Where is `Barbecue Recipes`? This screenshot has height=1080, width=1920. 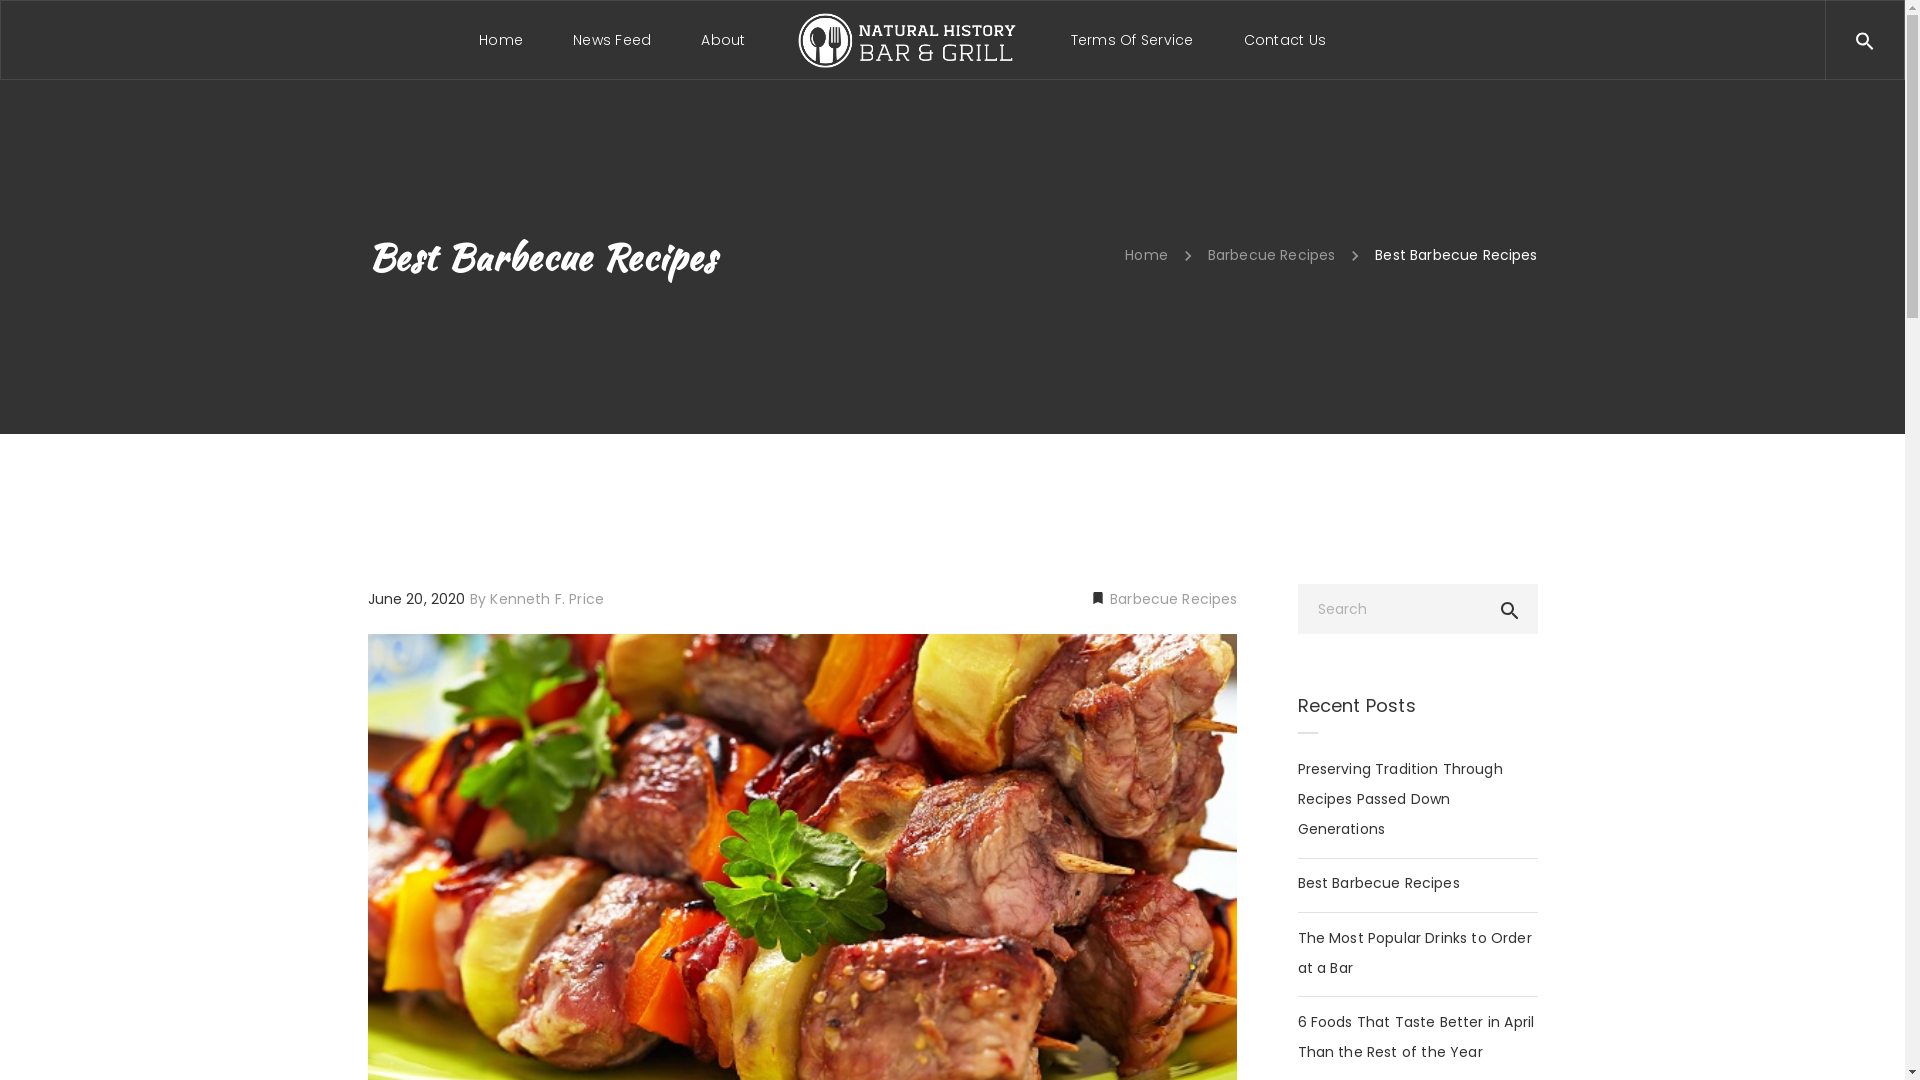 Barbecue Recipes is located at coordinates (1272, 255).